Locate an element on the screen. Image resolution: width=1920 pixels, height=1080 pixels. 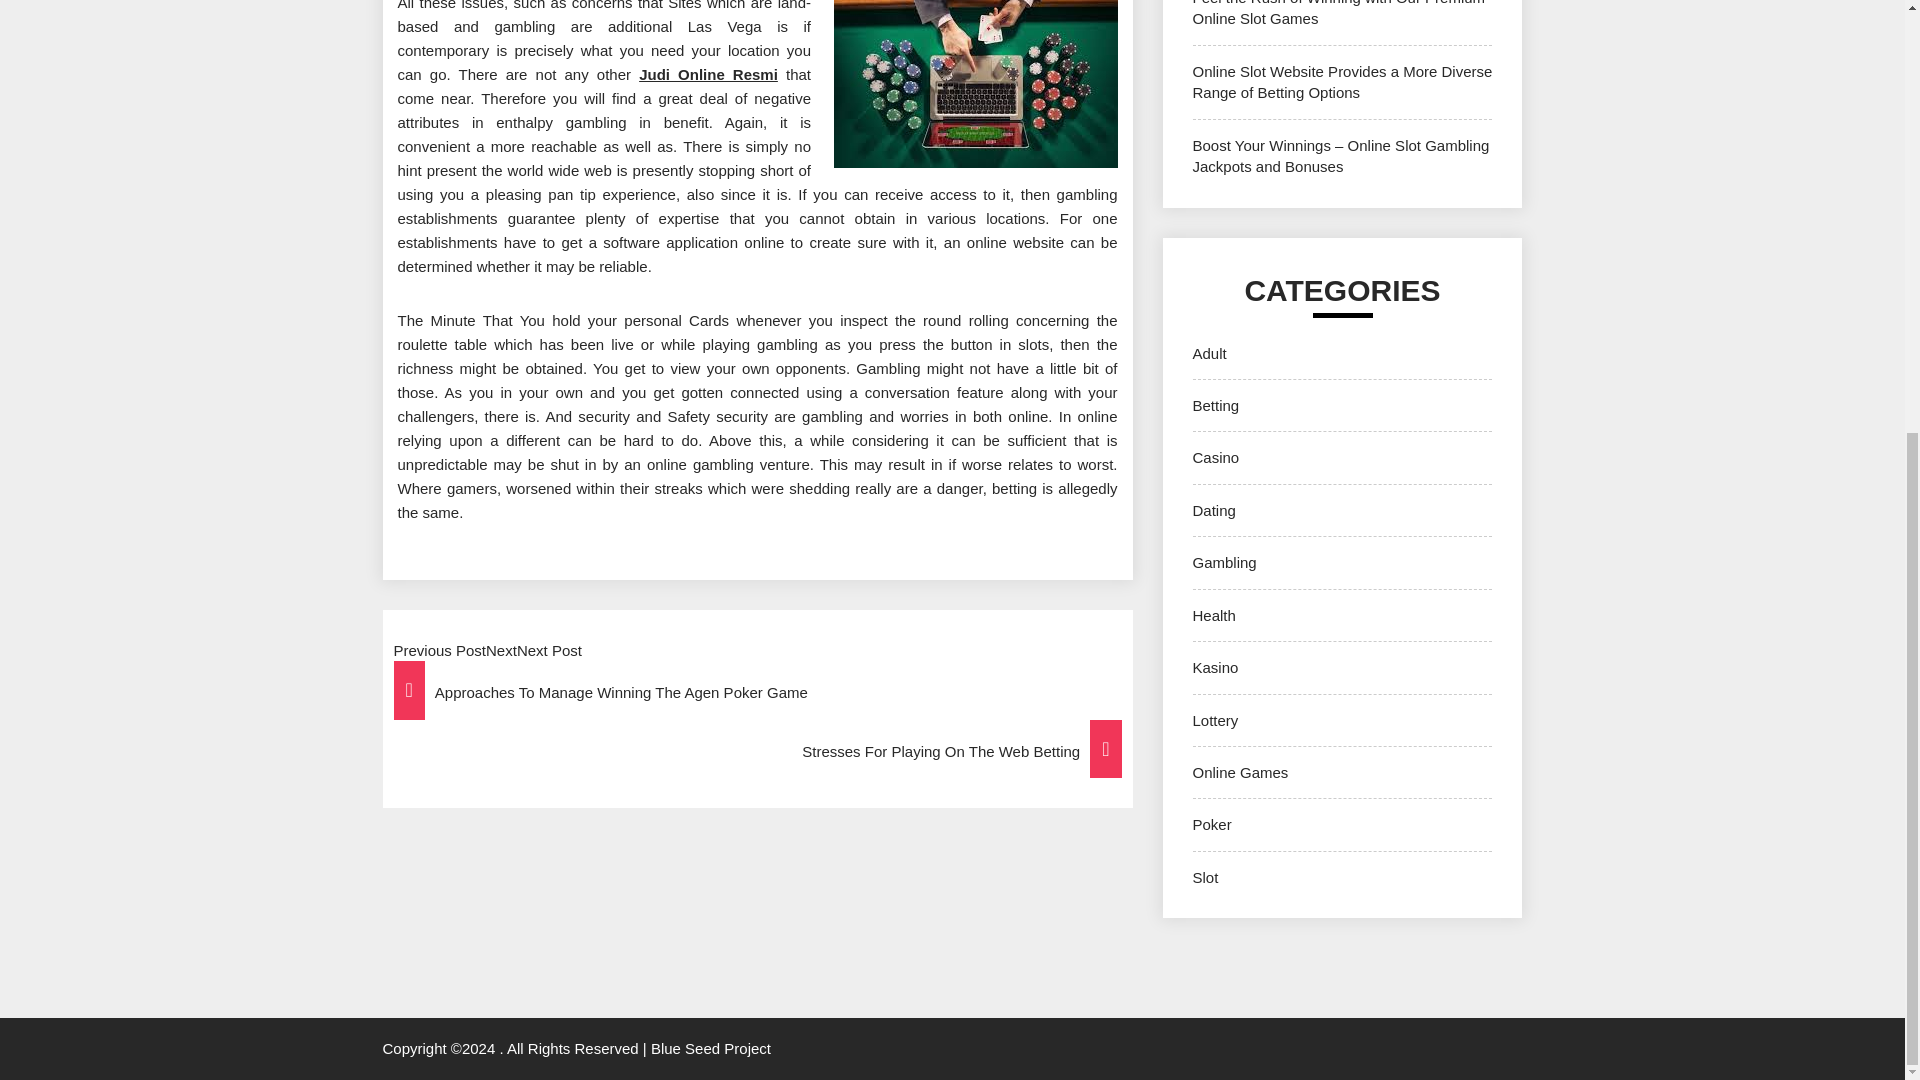
Adult is located at coordinates (1209, 352).